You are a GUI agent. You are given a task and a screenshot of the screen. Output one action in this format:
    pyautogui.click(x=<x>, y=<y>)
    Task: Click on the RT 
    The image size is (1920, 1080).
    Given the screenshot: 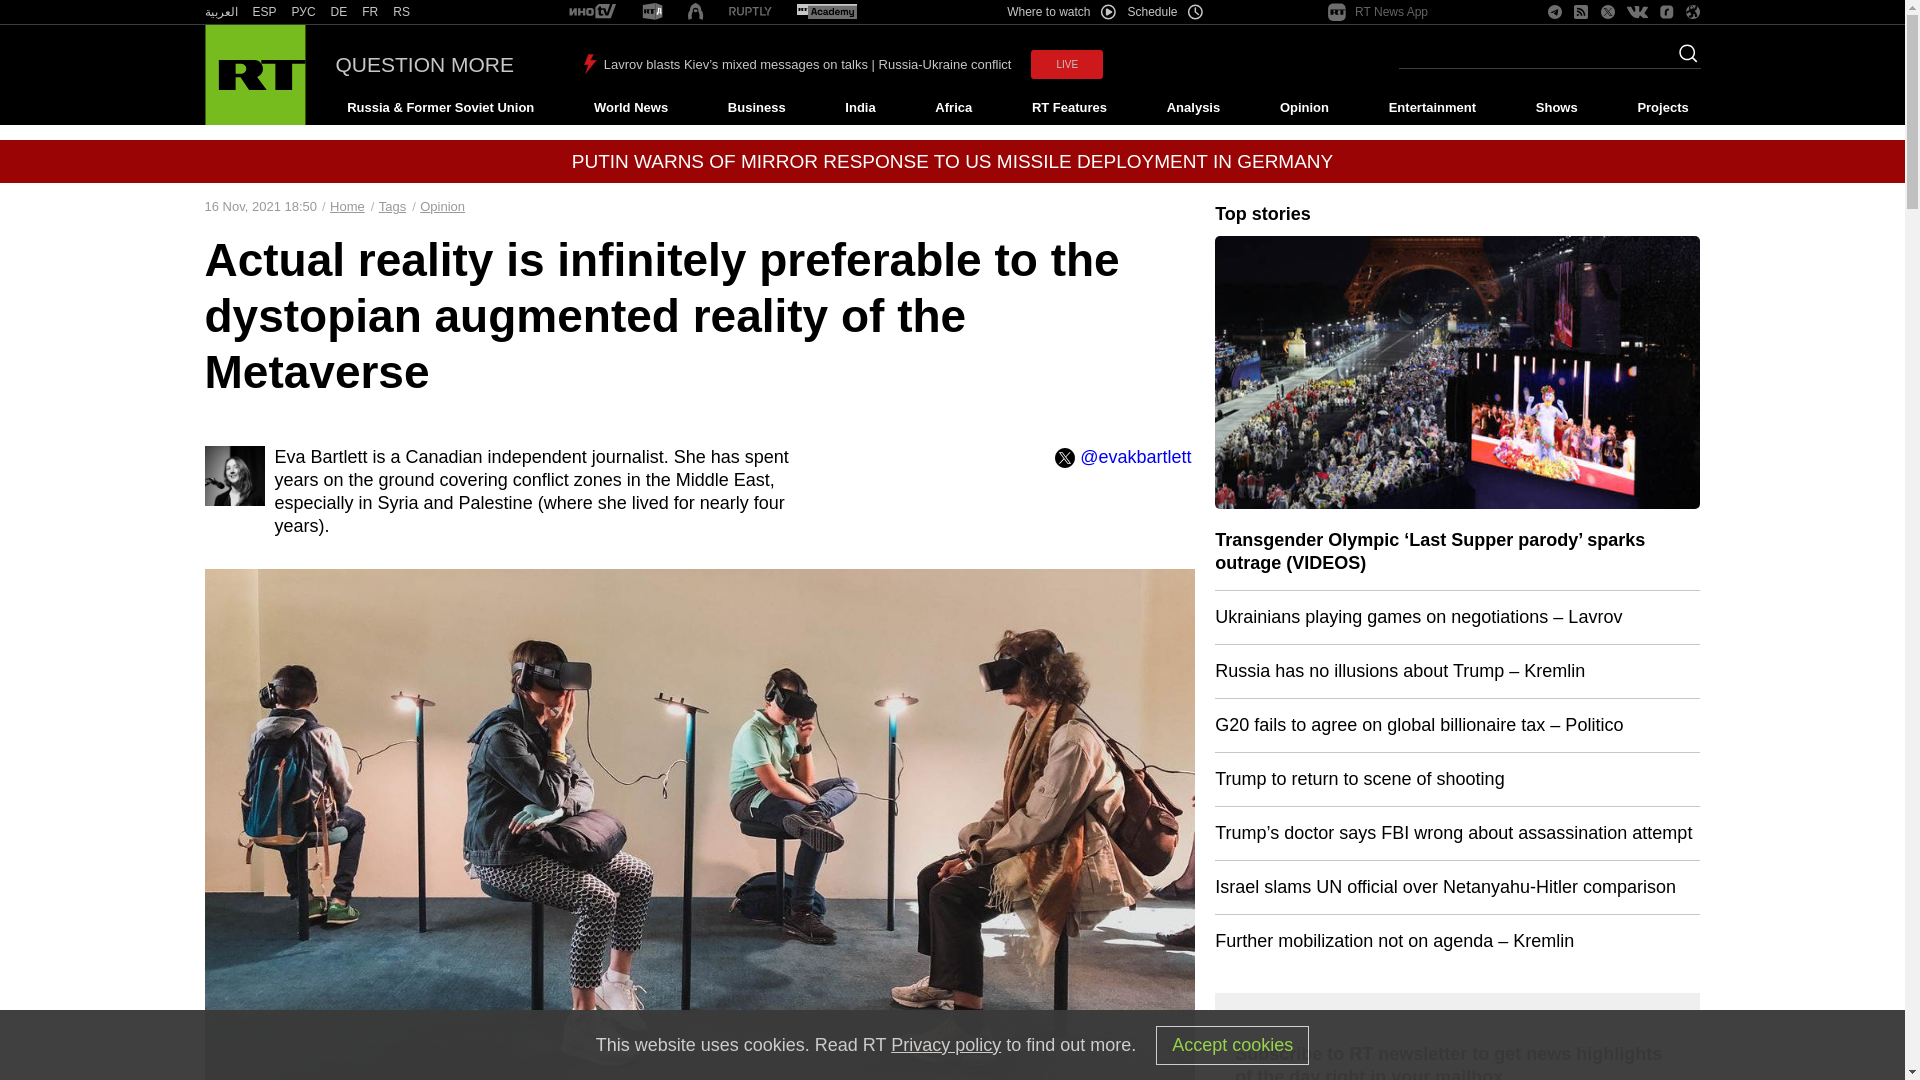 What is the action you would take?
    pyautogui.click(x=826, y=12)
    